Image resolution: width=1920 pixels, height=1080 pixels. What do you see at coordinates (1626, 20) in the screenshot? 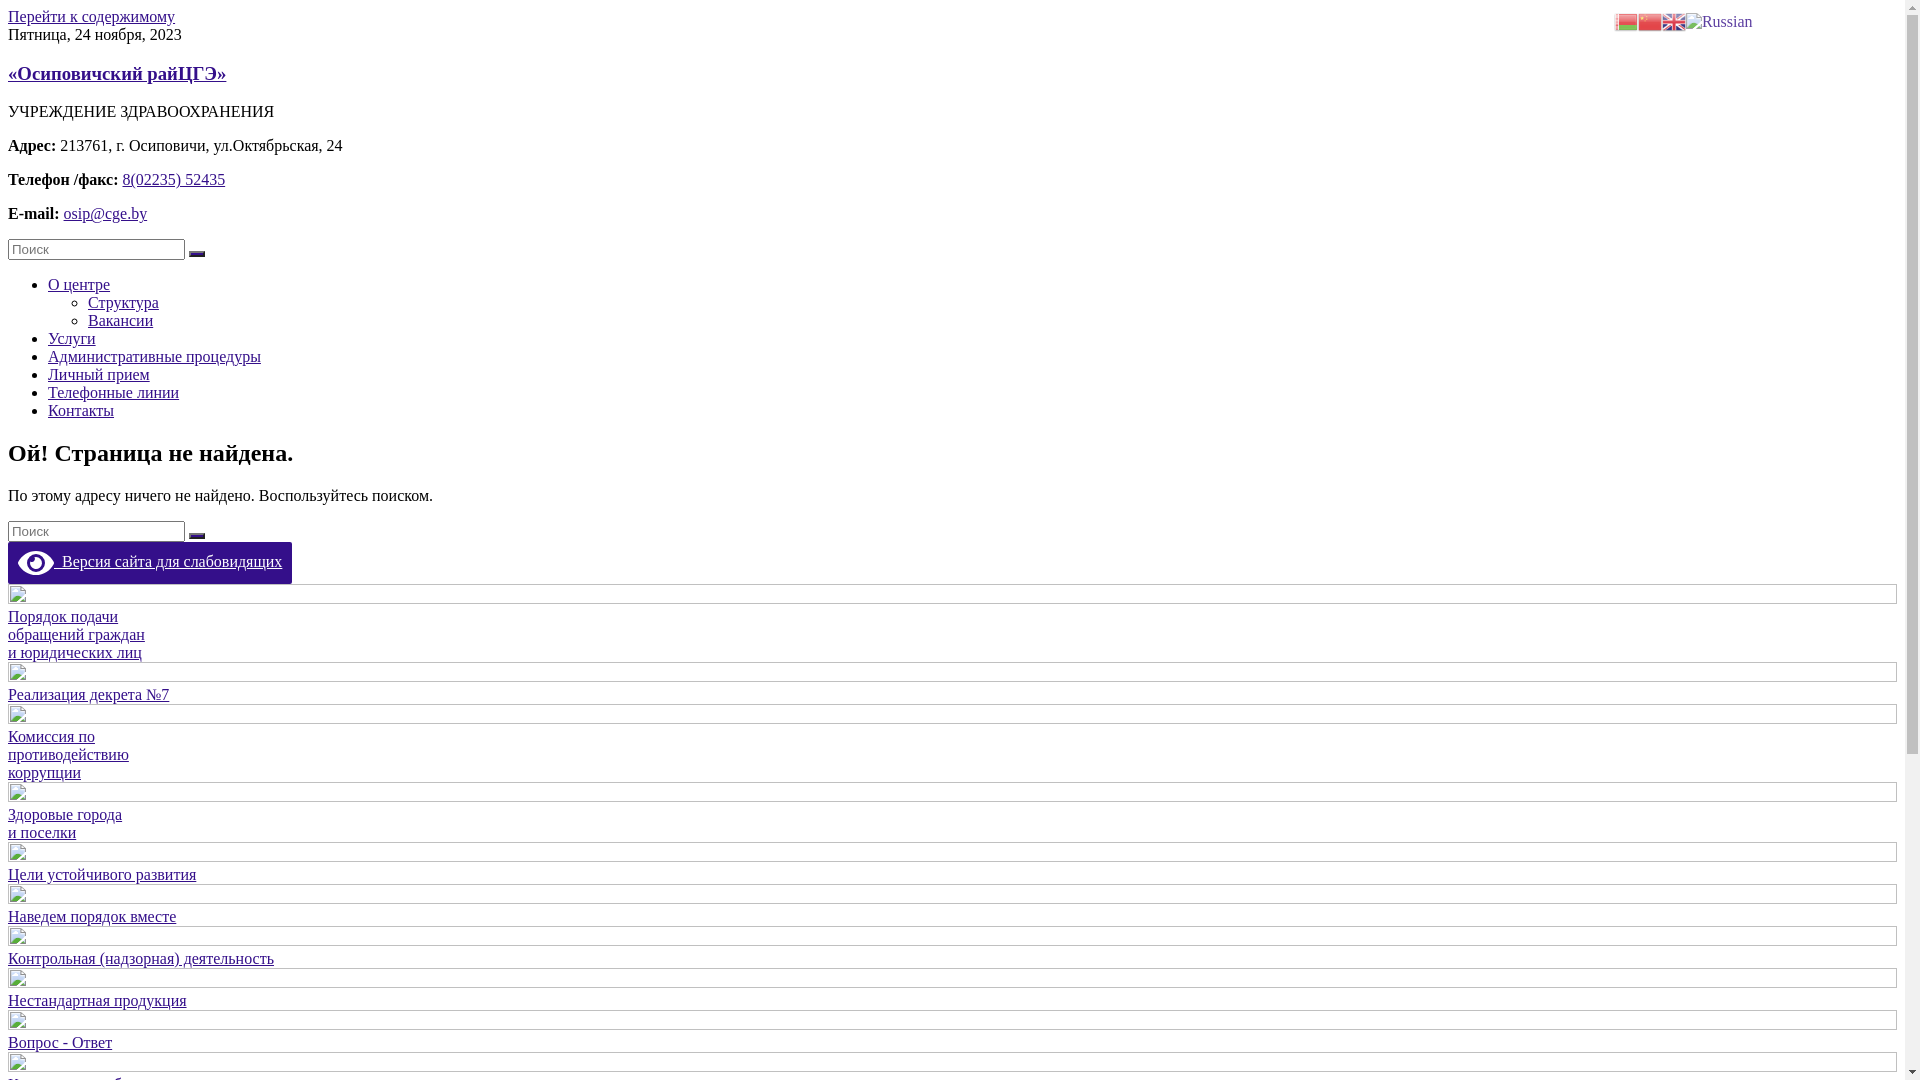
I see `Belarusian` at bounding box center [1626, 20].